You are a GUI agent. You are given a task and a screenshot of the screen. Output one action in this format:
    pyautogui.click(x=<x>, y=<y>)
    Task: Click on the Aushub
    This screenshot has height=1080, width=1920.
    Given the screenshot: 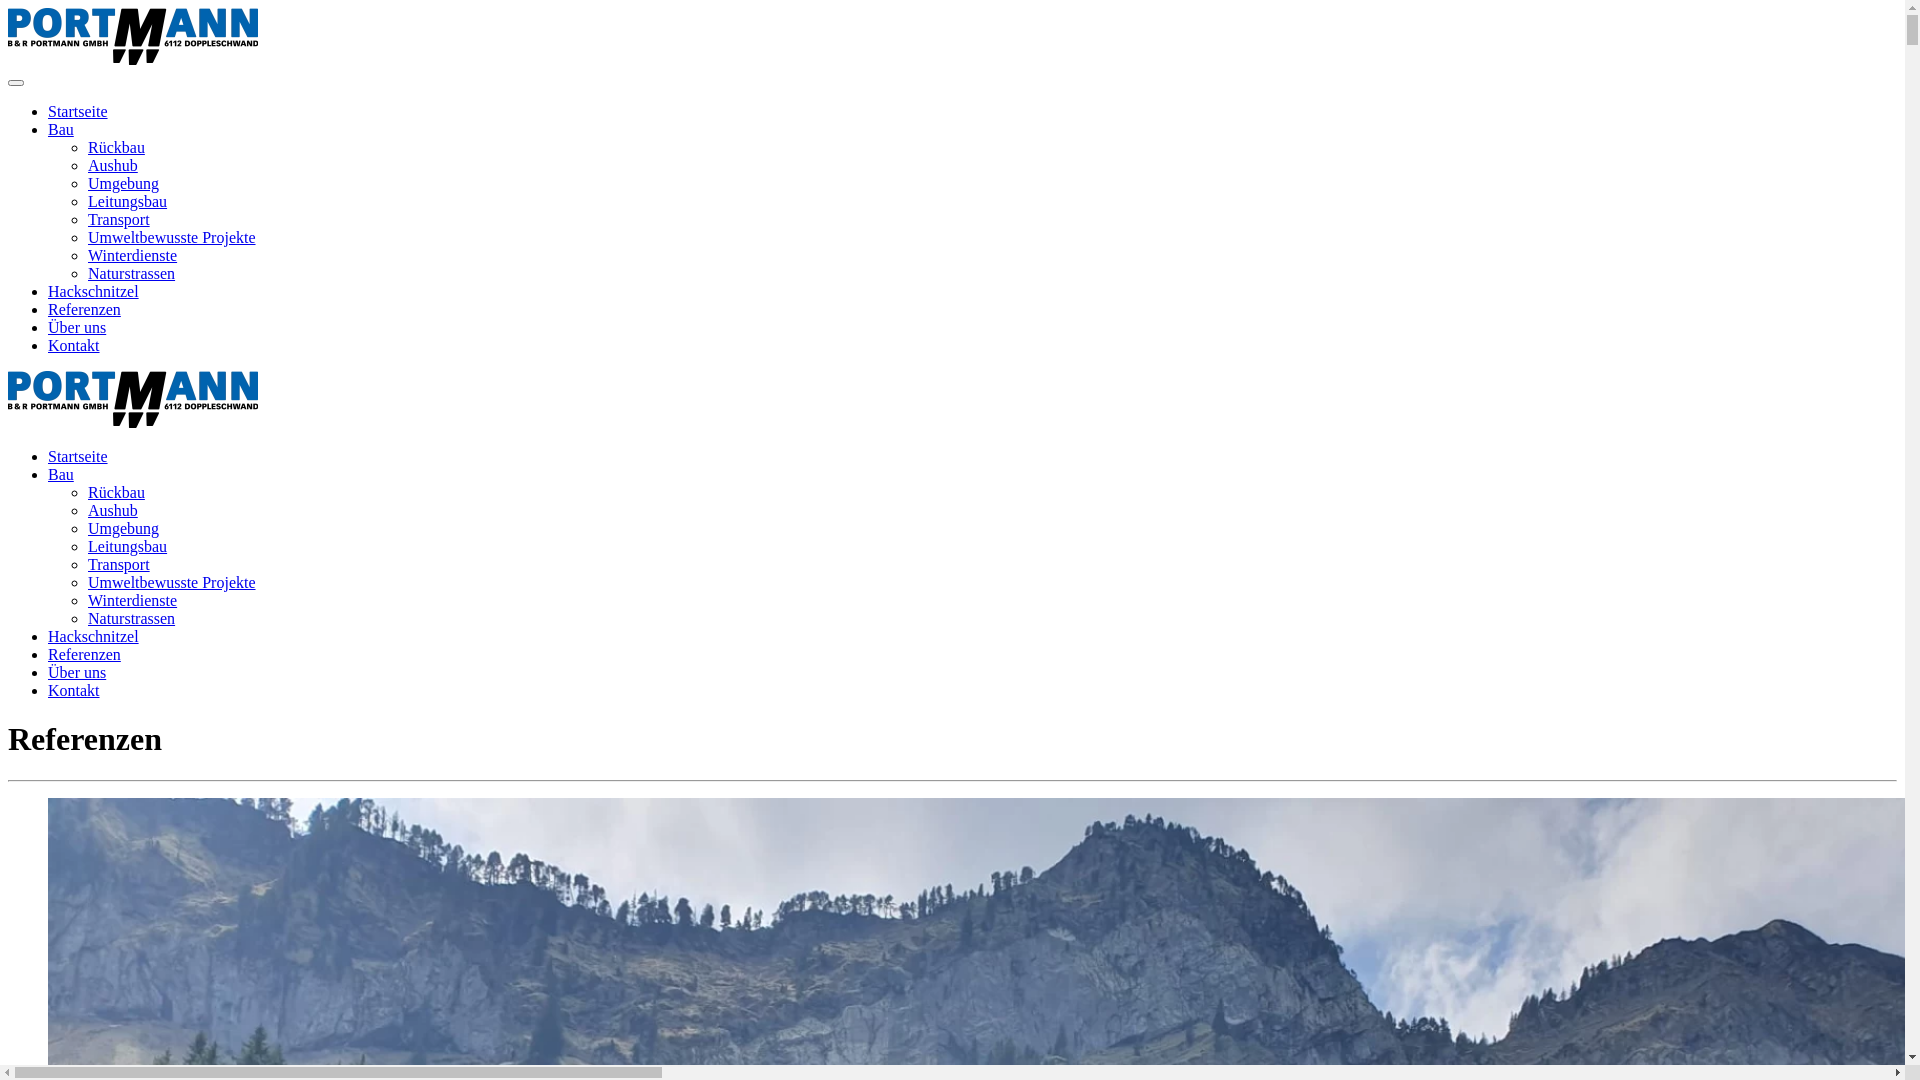 What is the action you would take?
    pyautogui.click(x=113, y=166)
    